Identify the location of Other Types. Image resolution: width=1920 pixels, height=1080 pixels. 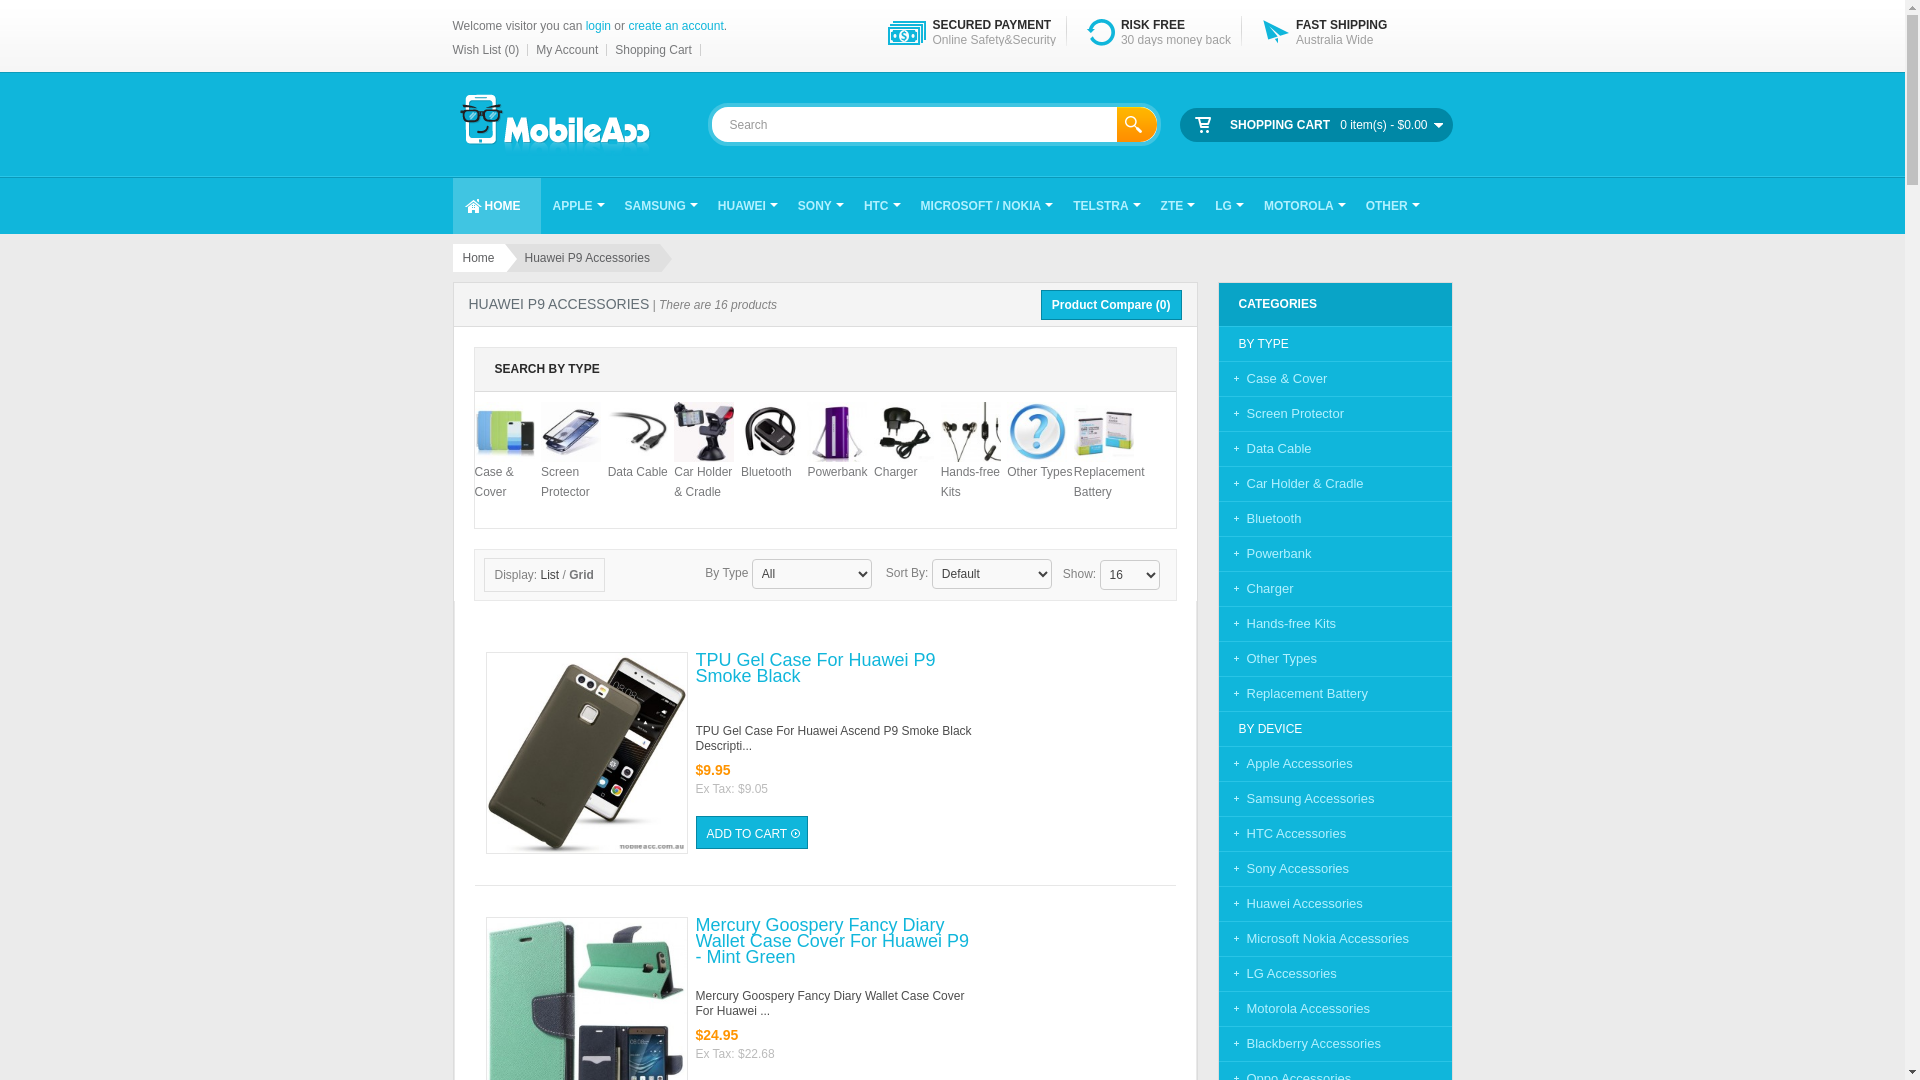
(1040, 452).